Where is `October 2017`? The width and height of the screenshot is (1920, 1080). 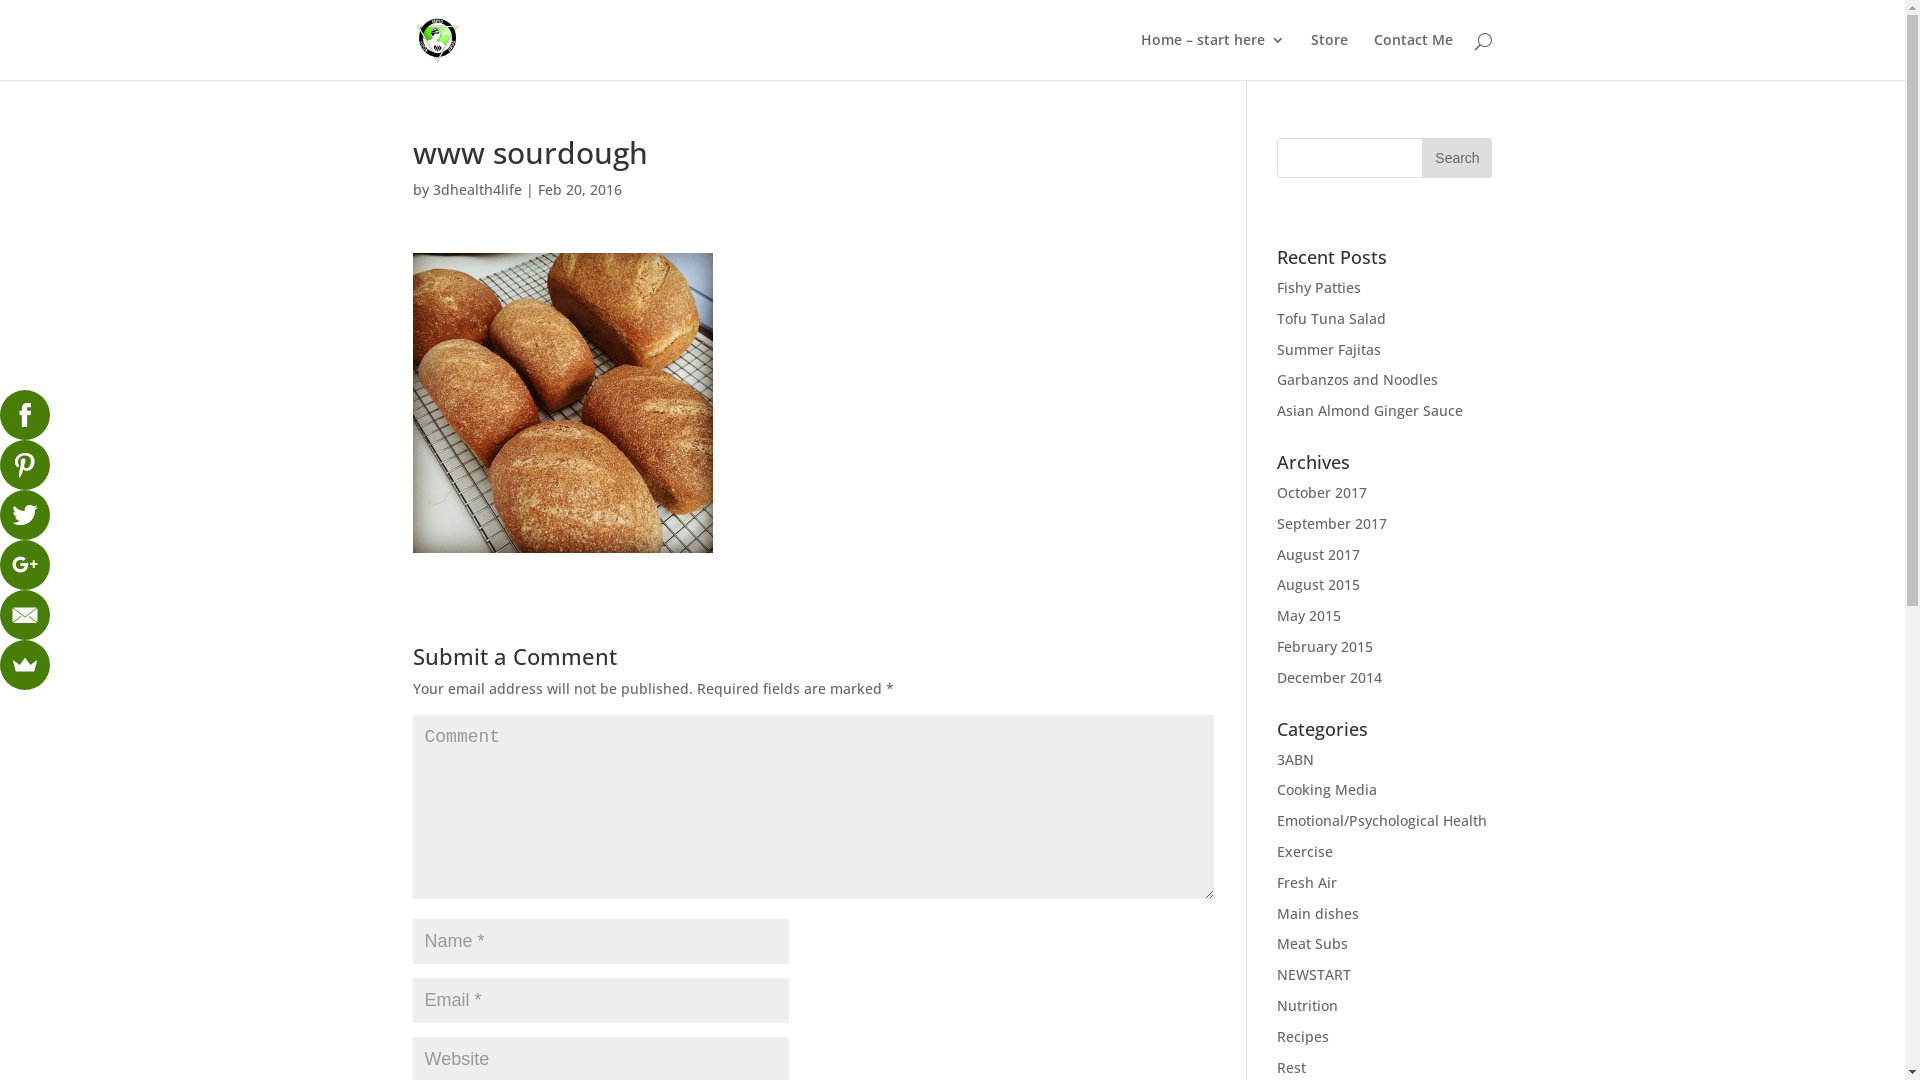 October 2017 is located at coordinates (1322, 492).